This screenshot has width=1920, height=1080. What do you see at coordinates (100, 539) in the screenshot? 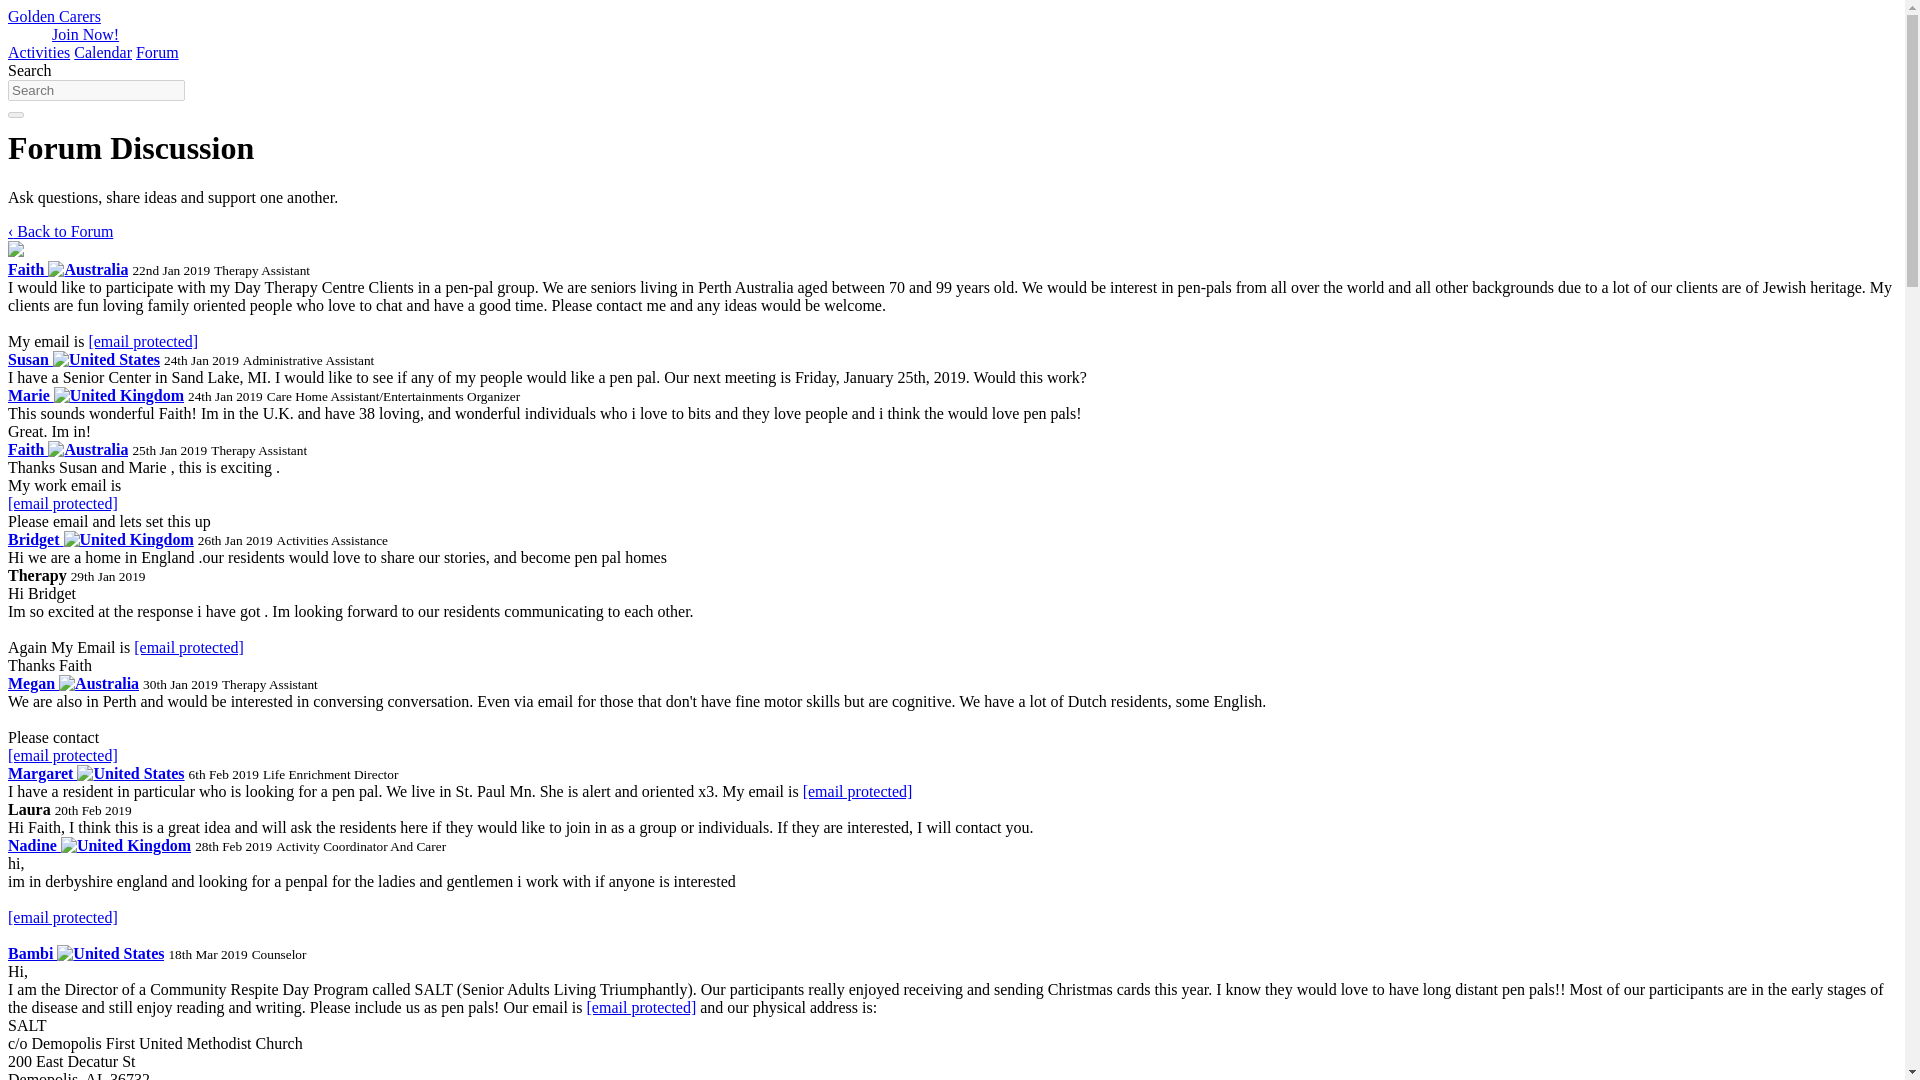
I see `View Profile` at bounding box center [100, 539].